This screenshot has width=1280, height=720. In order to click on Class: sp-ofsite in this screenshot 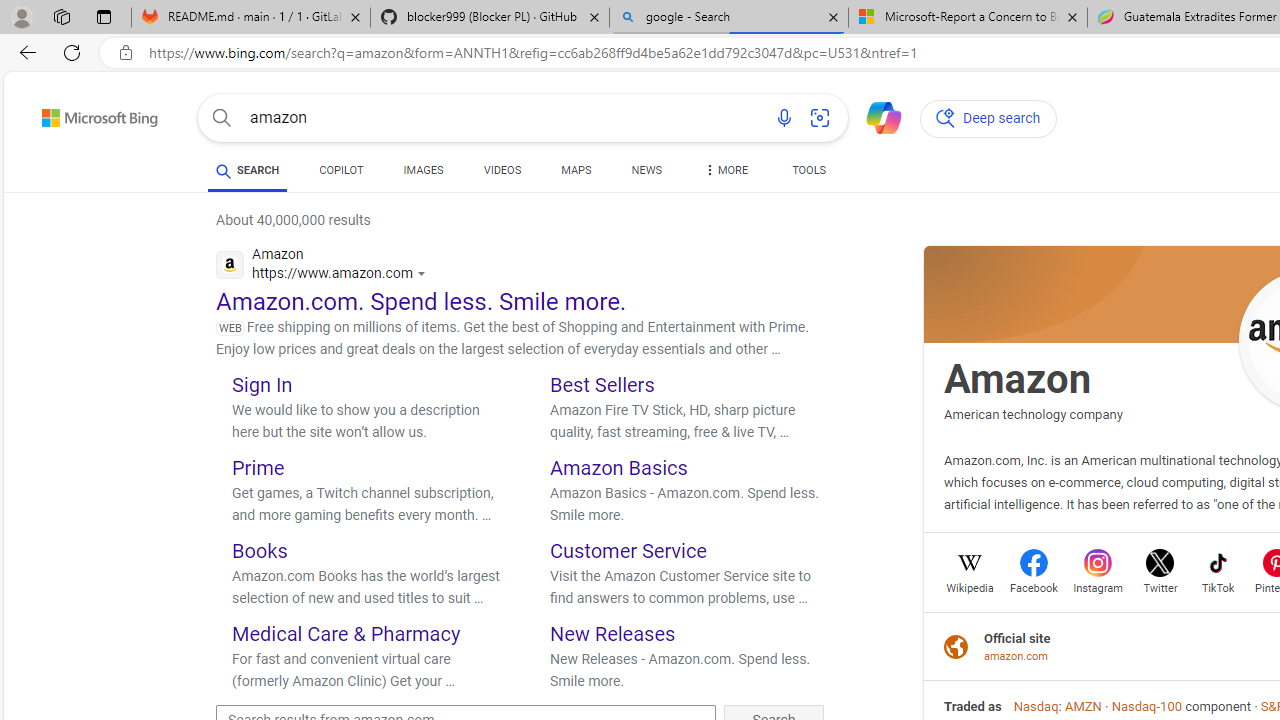, I will do `click(956, 646)`.